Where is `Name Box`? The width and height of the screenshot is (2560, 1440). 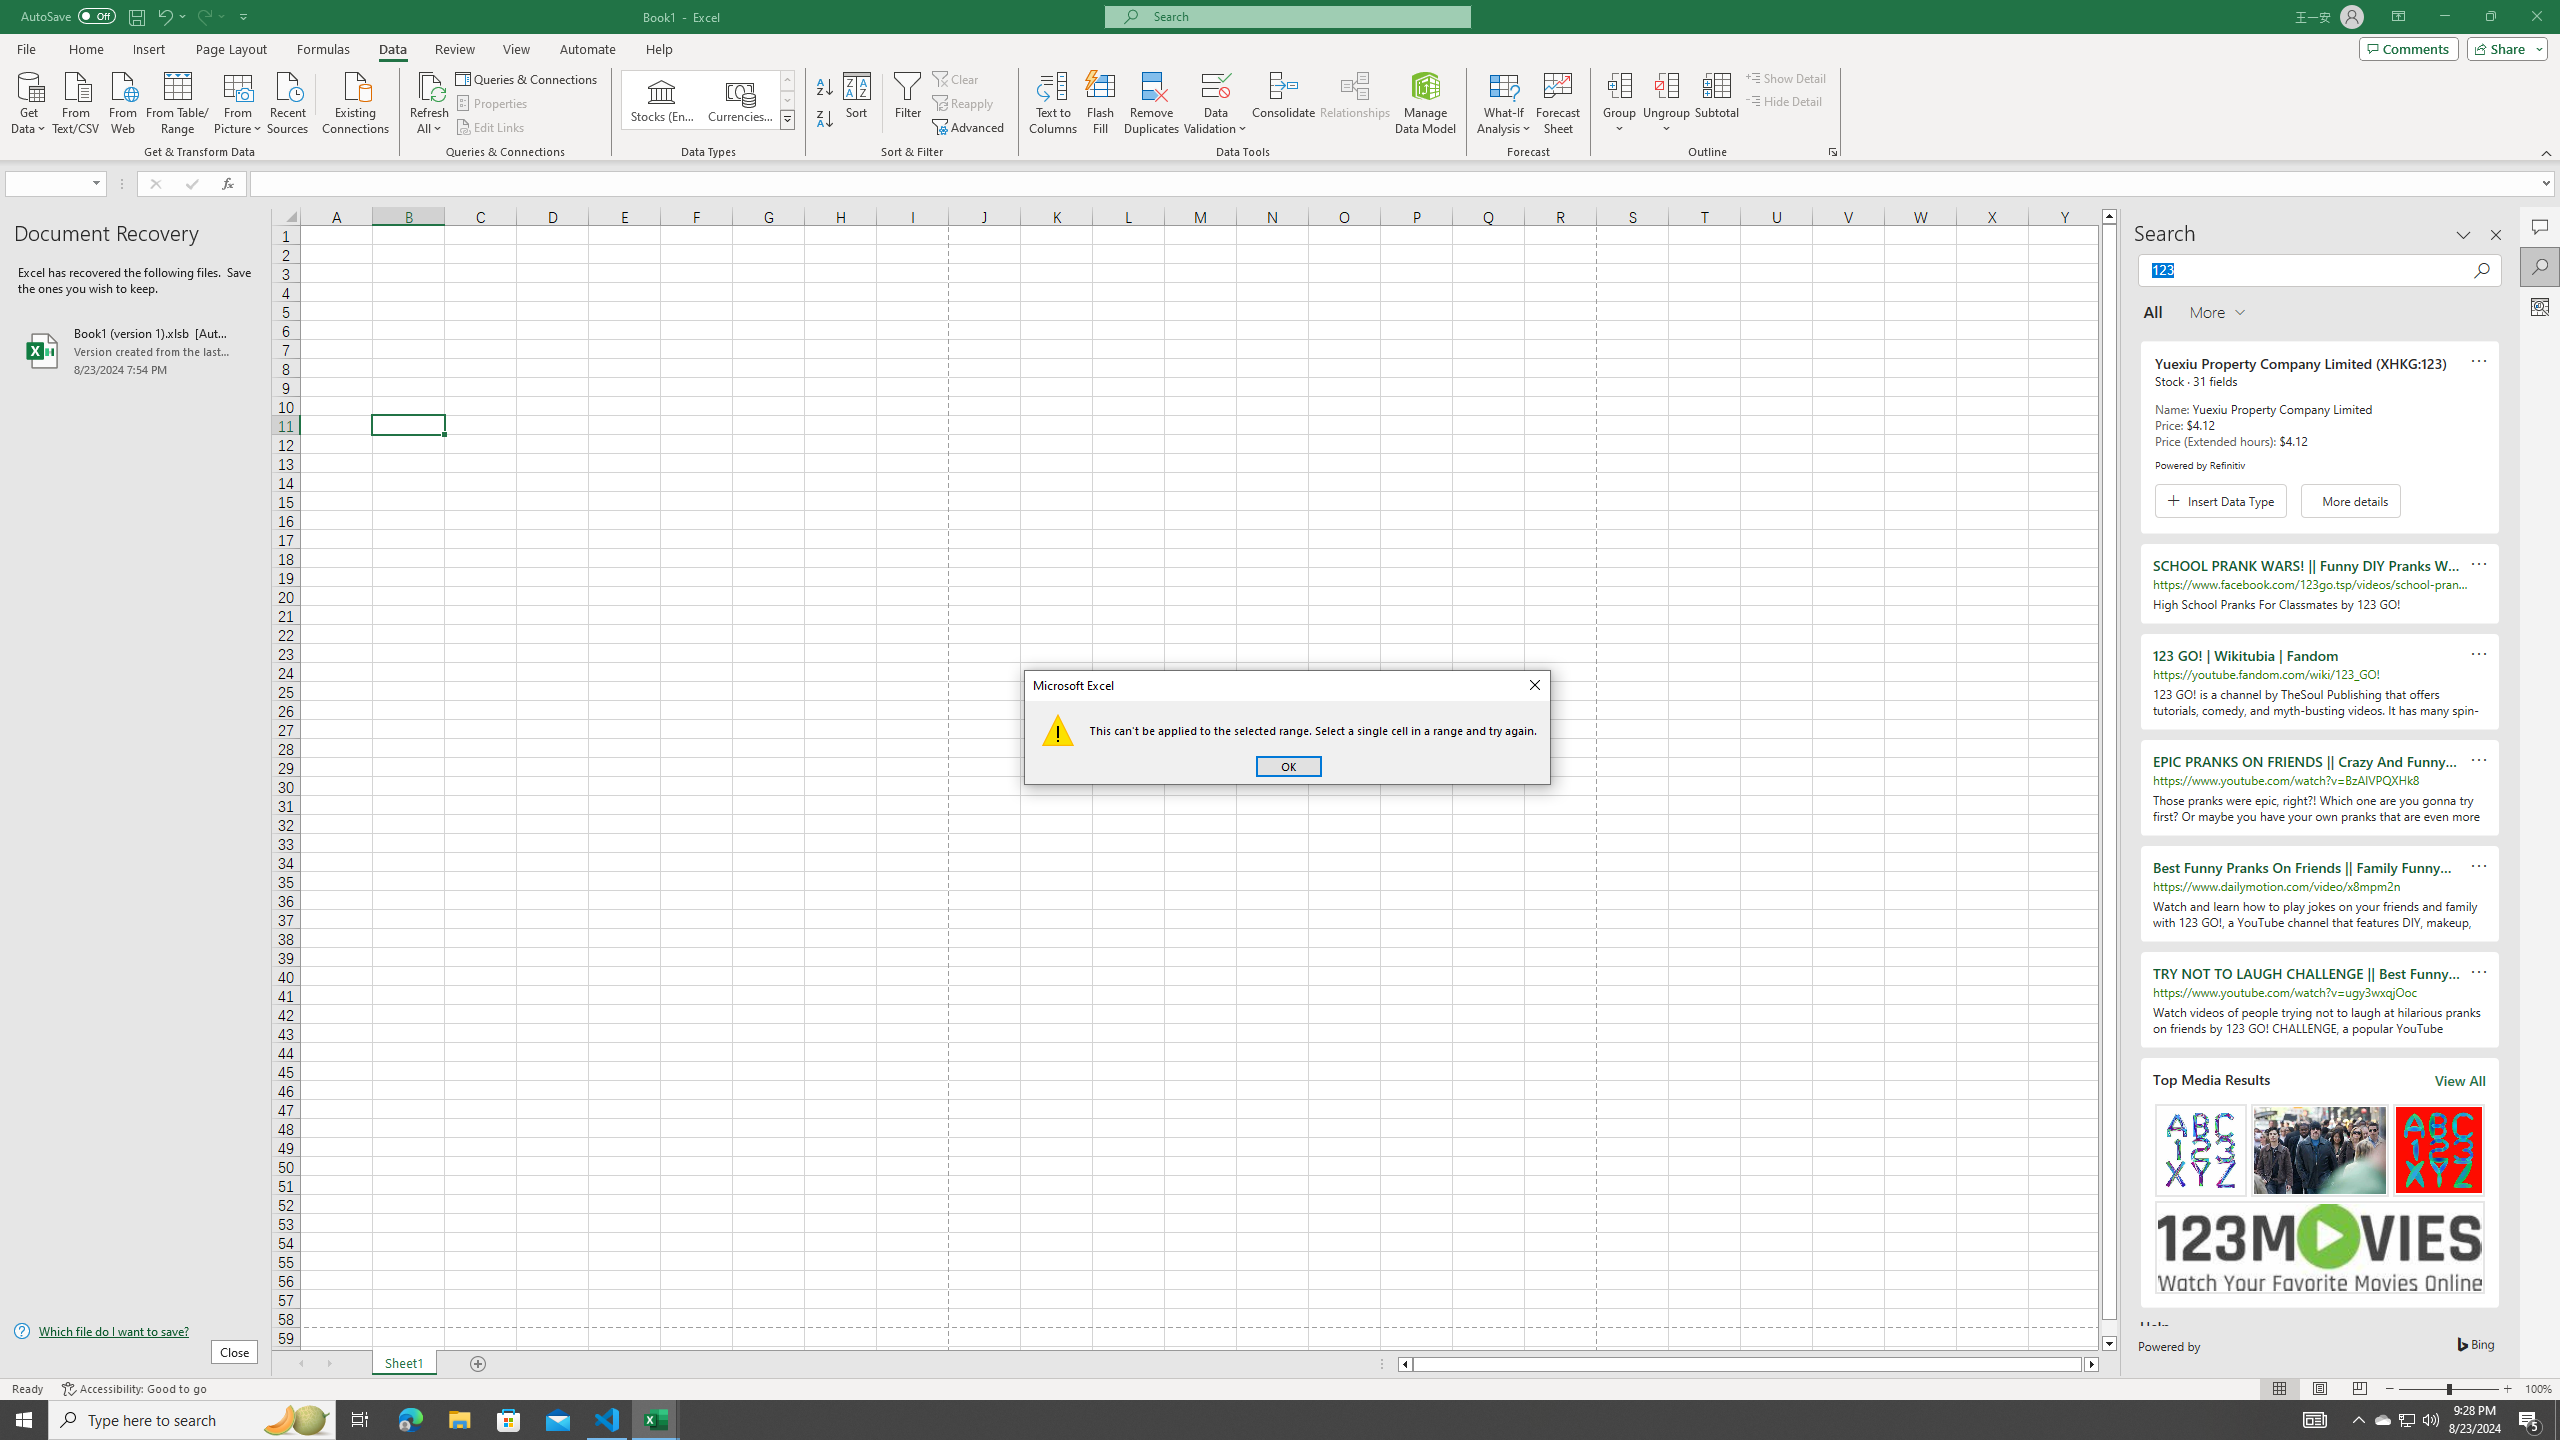
Name Box is located at coordinates (48, 184).